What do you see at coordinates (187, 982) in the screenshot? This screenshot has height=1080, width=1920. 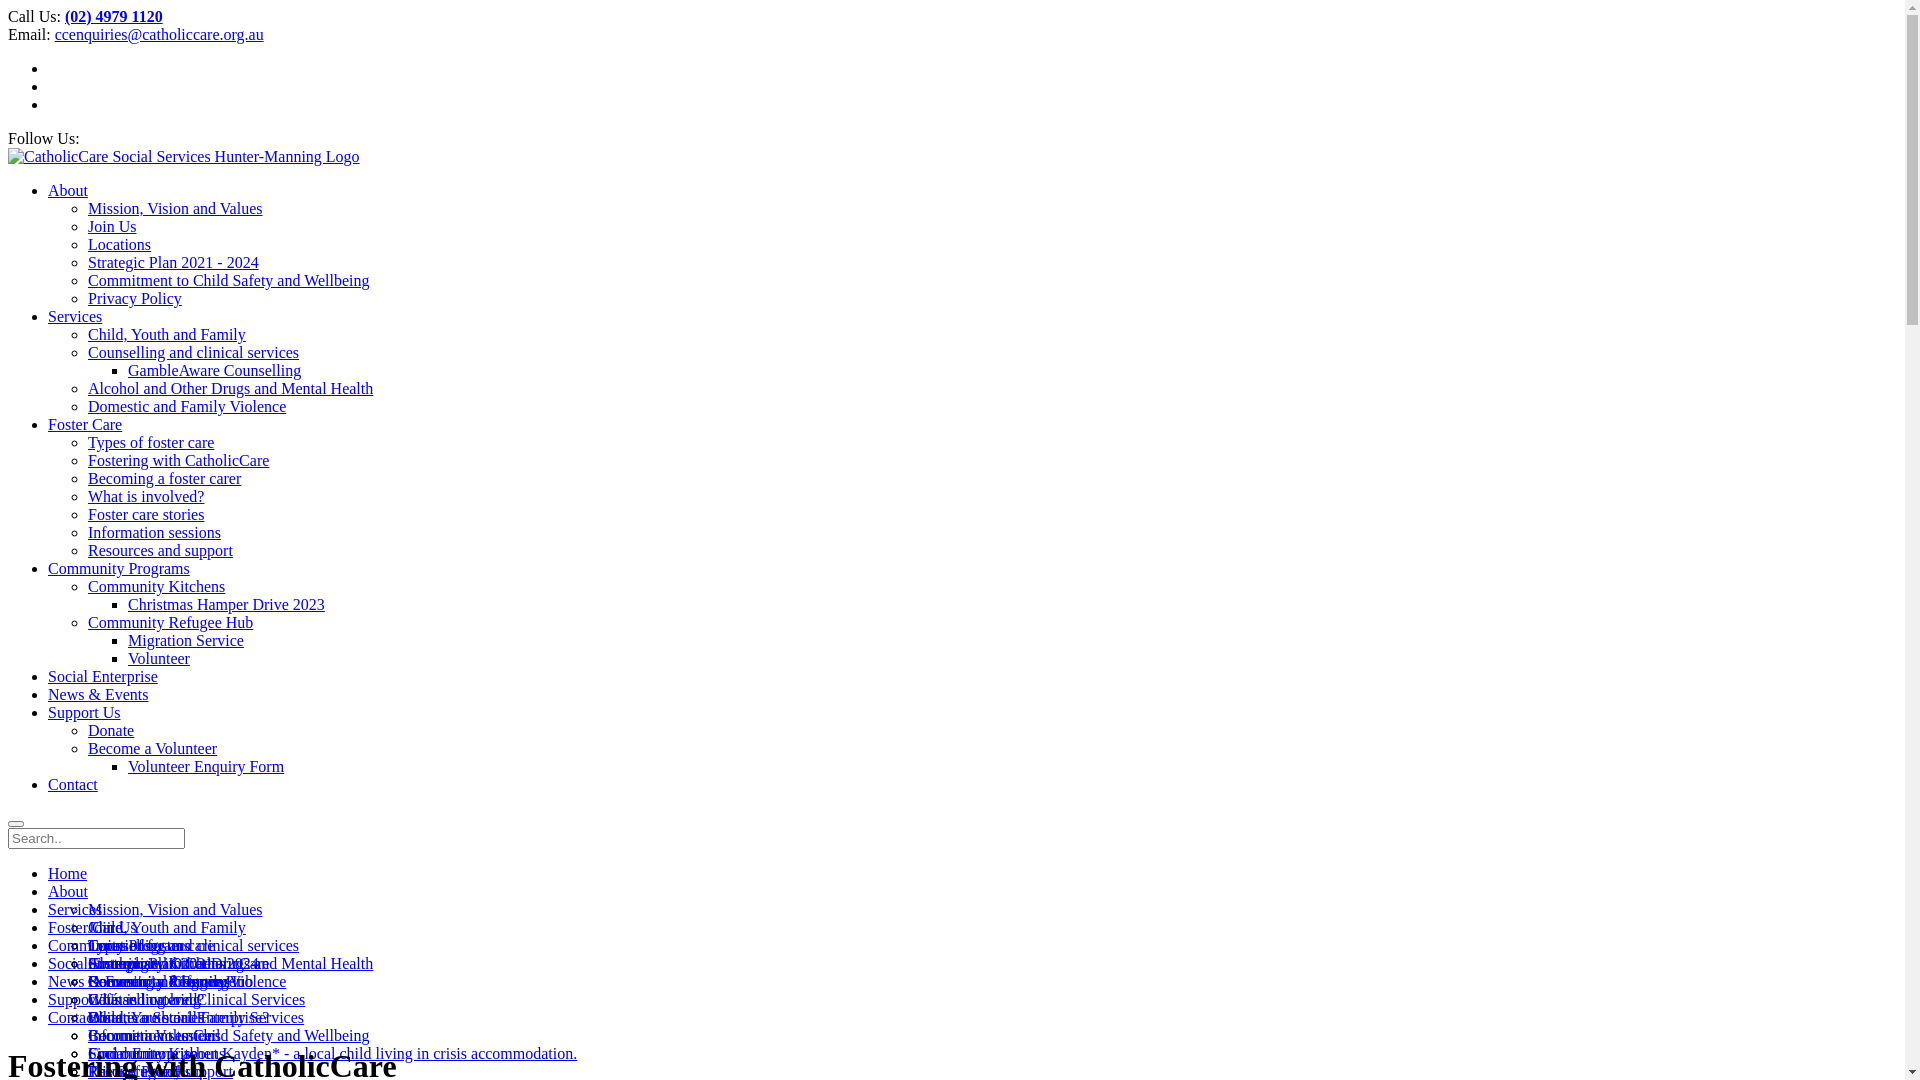 I see `Domestic and Family Violence` at bounding box center [187, 982].